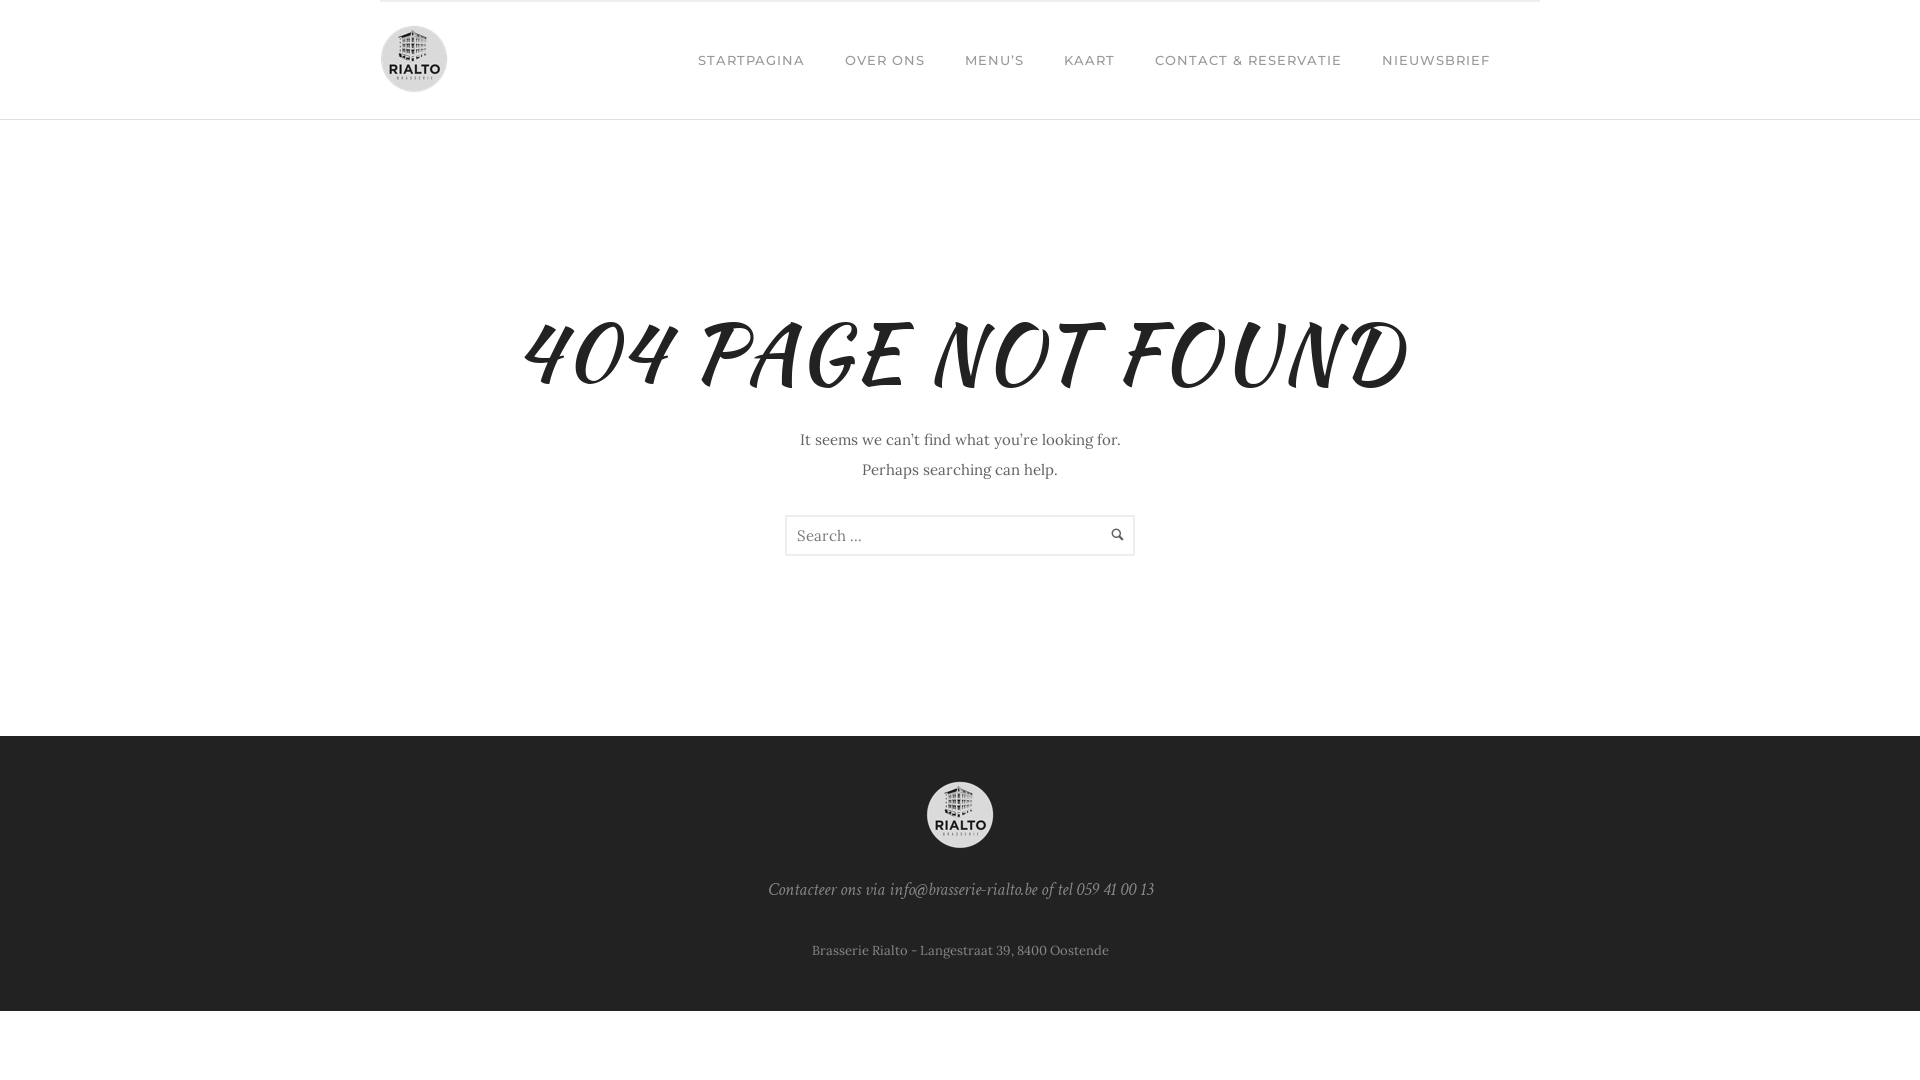  What do you see at coordinates (885, 60) in the screenshot?
I see `OVER ONS` at bounding box center [885, 60].